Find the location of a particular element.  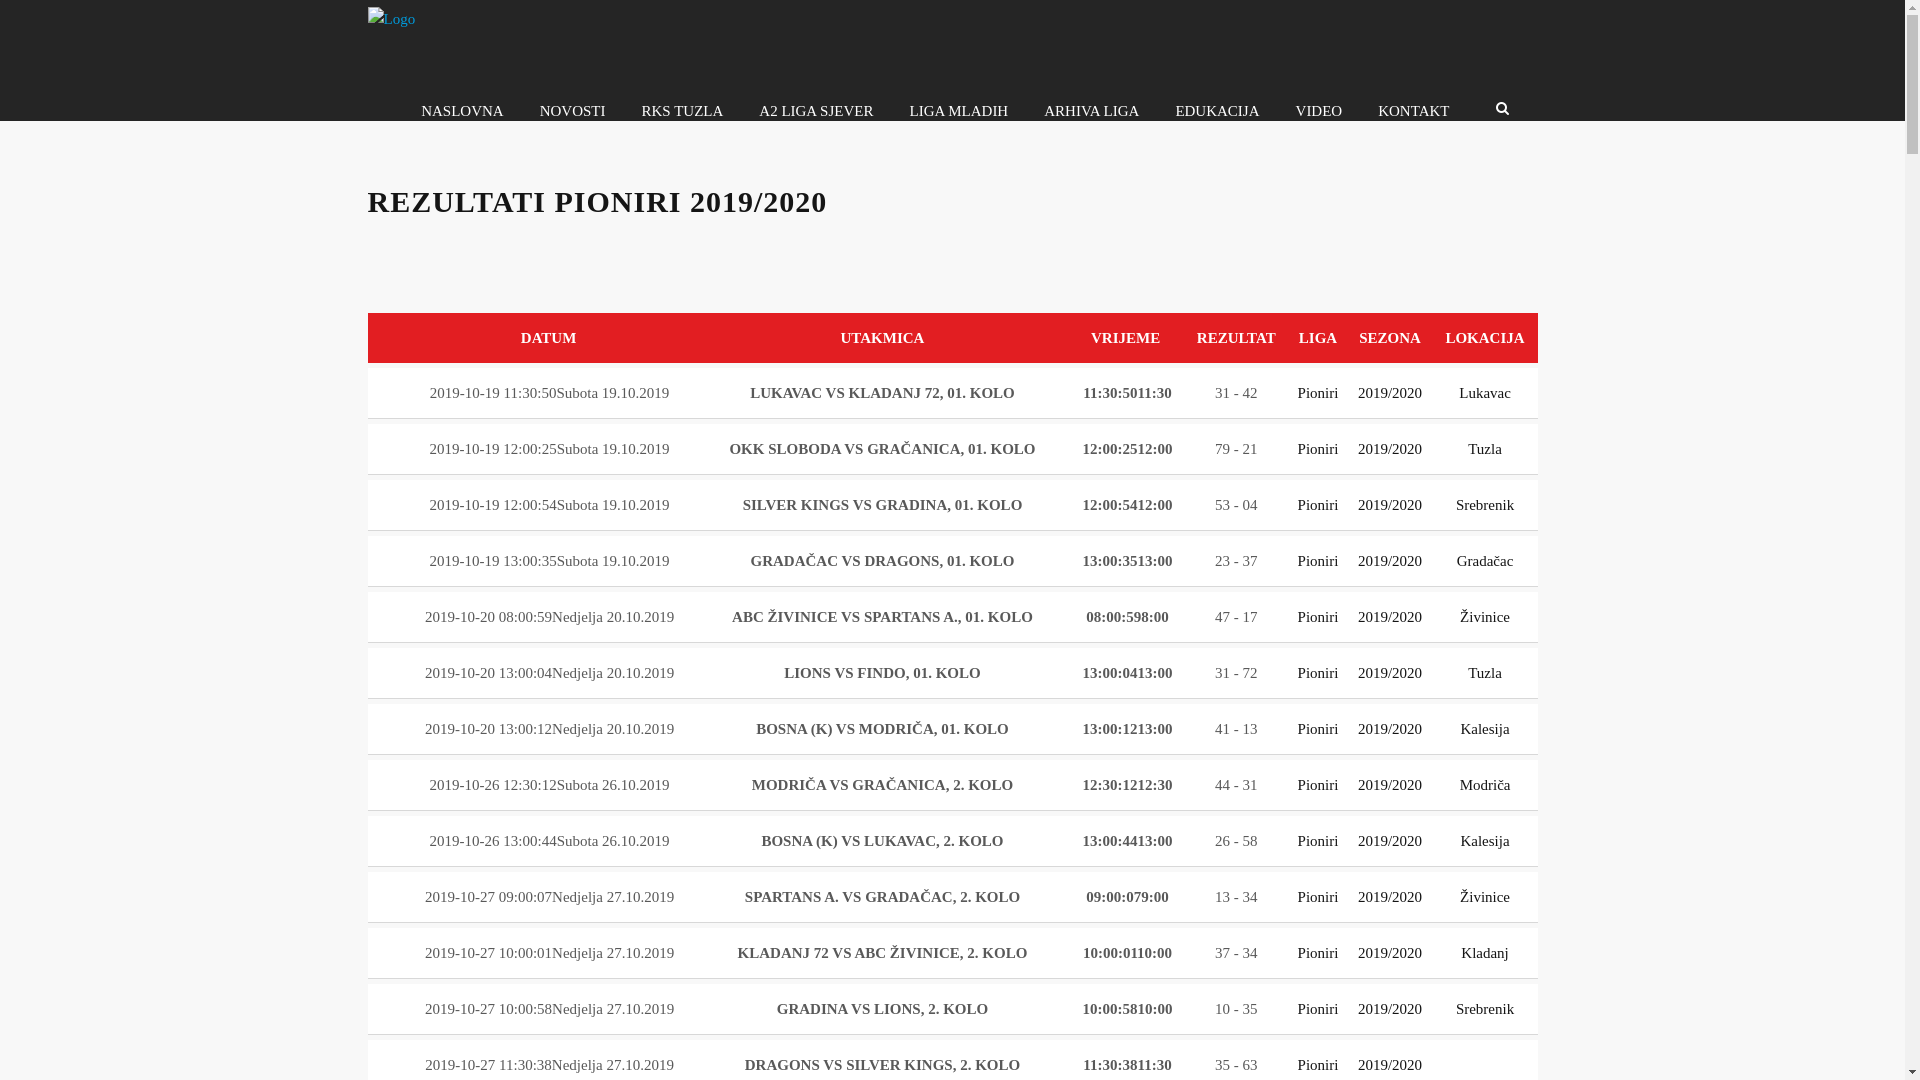

NASLOVNA is located at coordinates (462, 111).